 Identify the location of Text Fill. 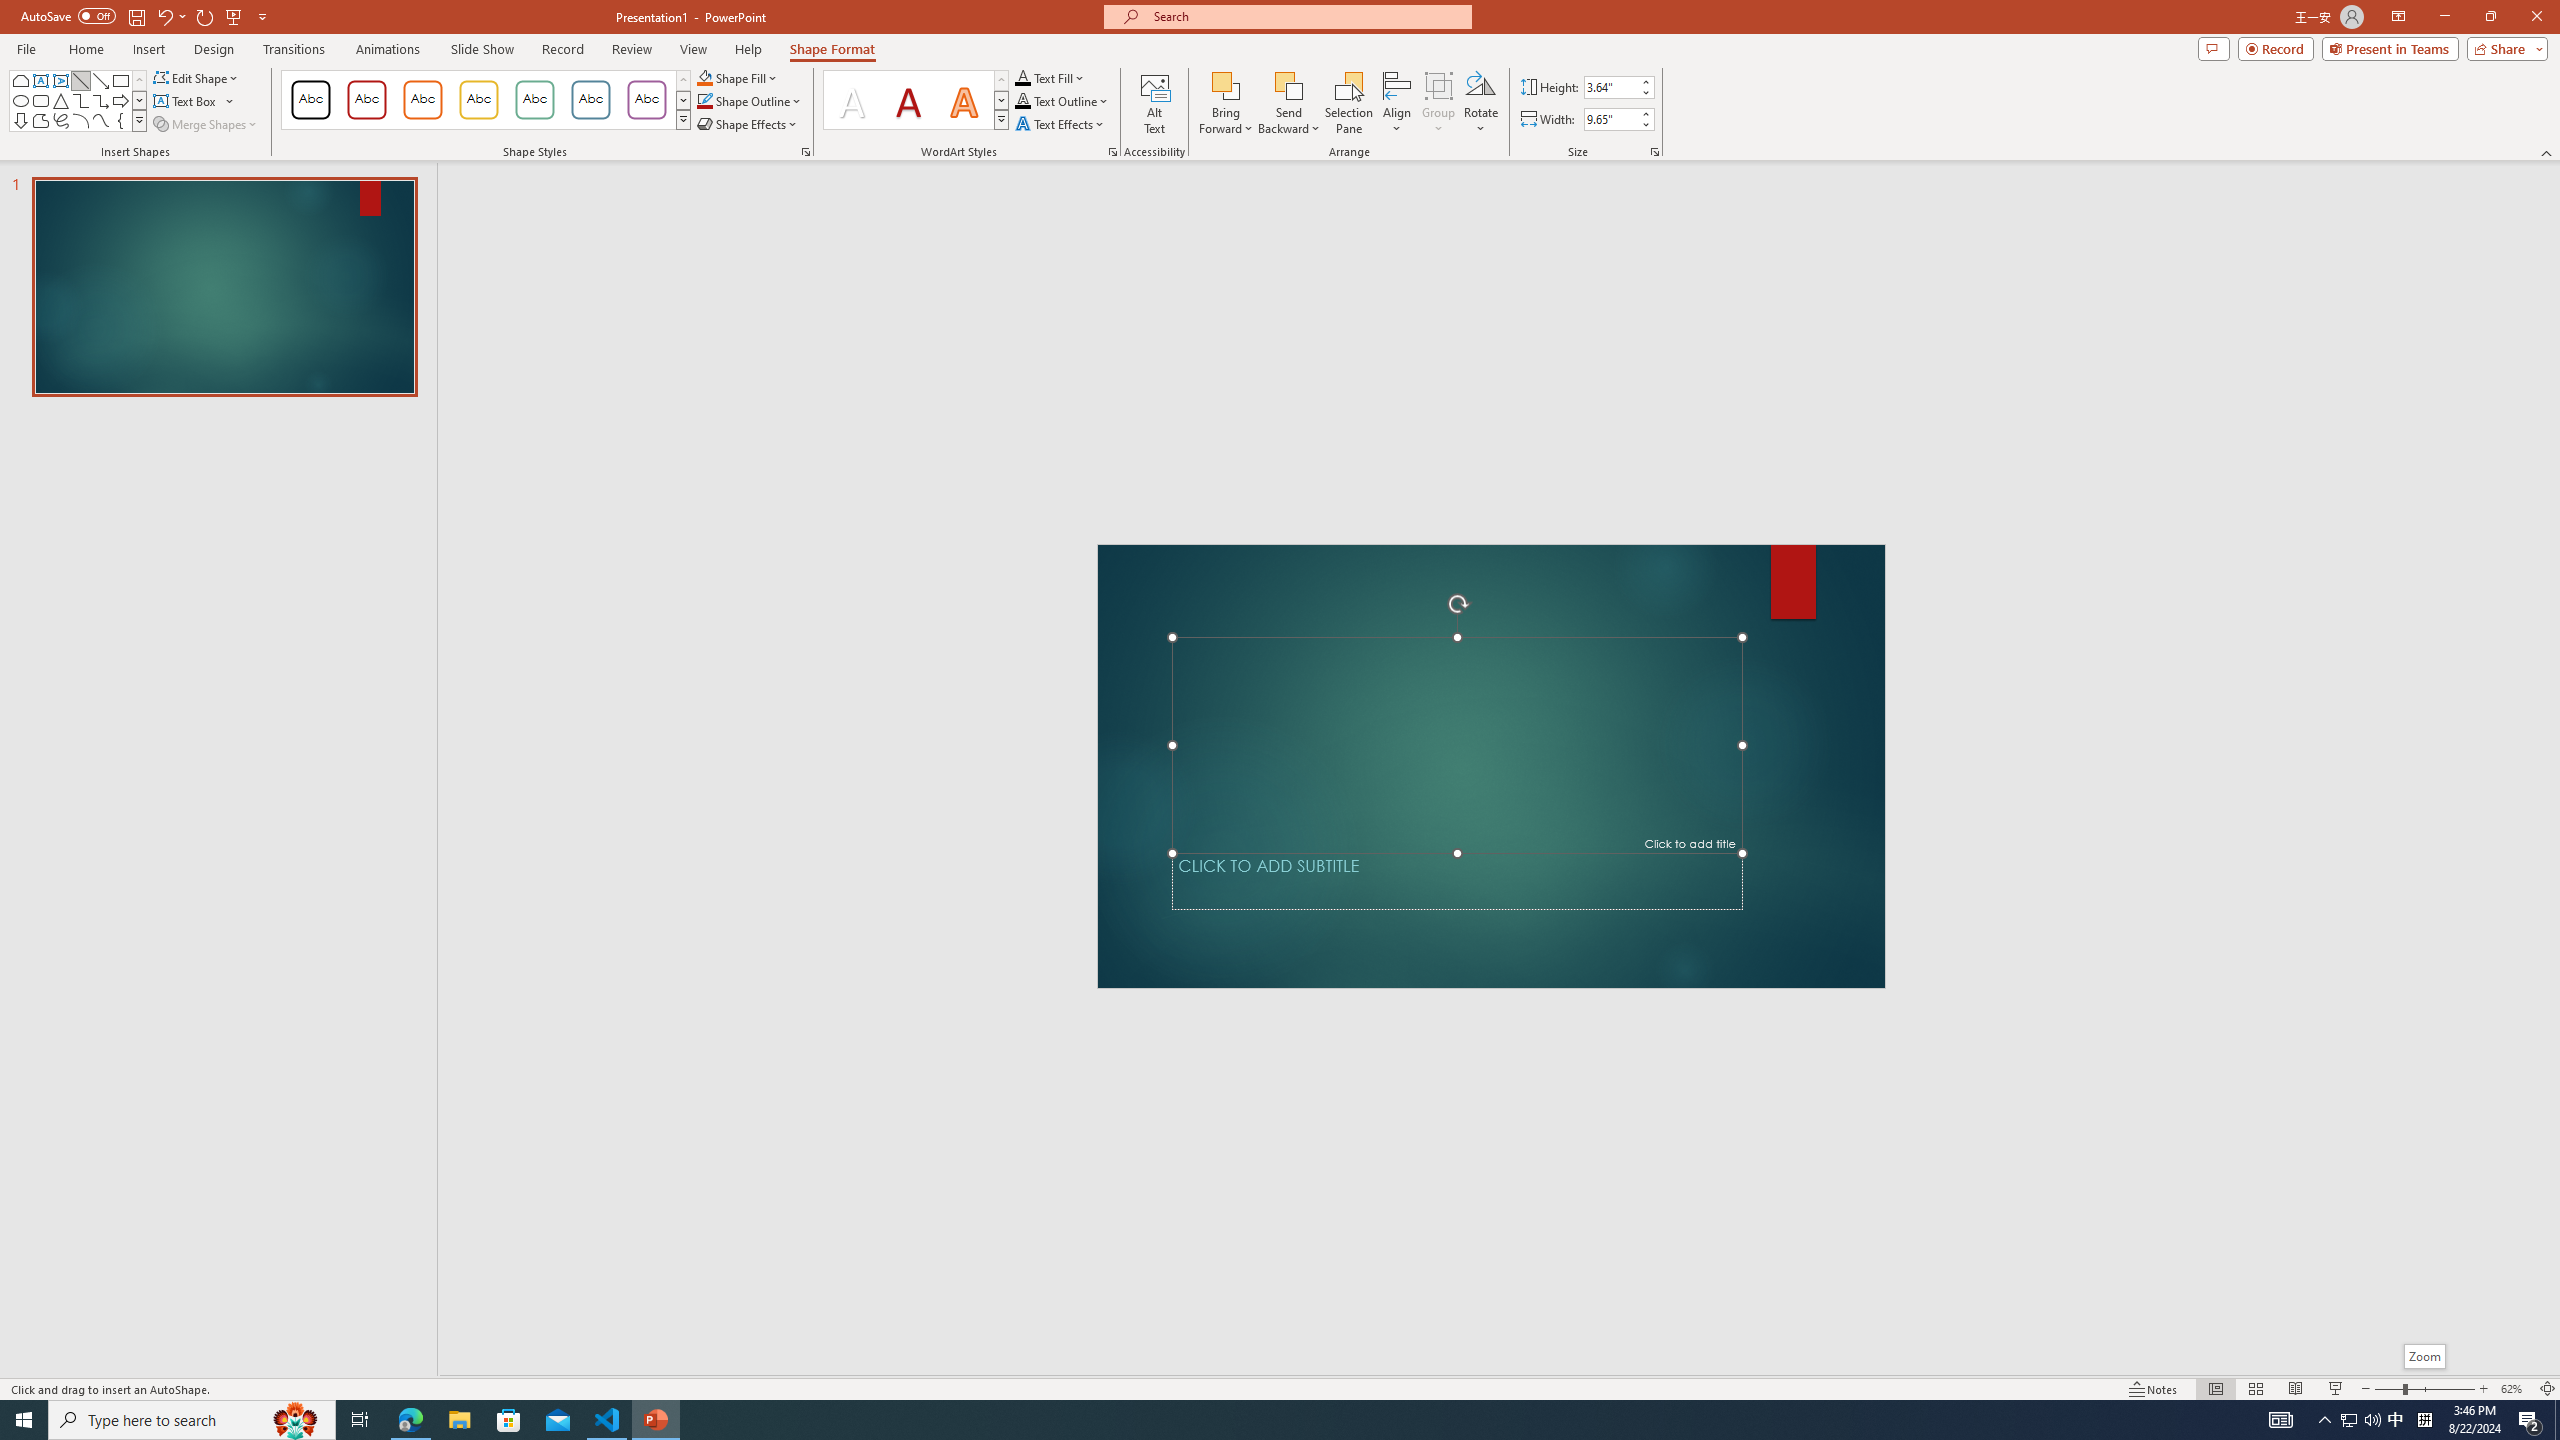
(1050, 78).